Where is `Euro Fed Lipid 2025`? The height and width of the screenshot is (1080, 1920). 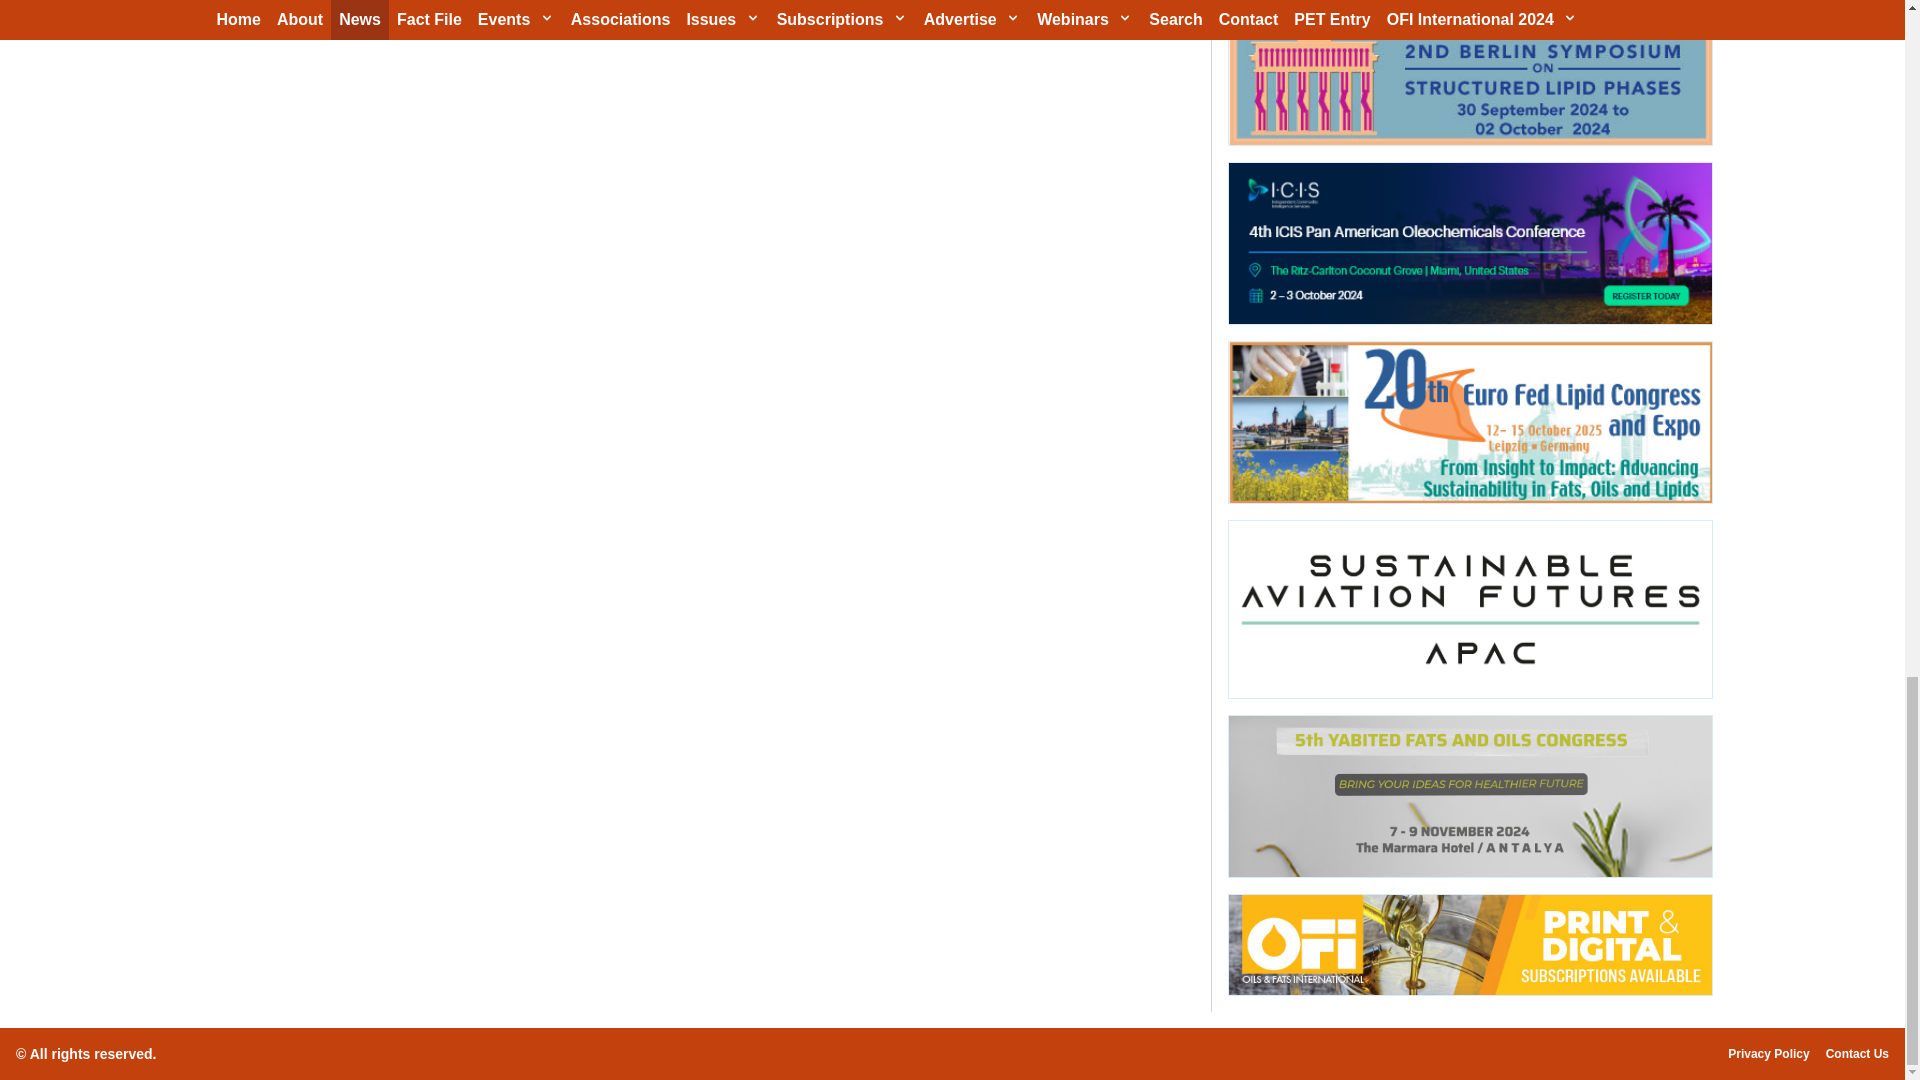
Euro Fed Lipid 2025 is located at coordinates (1469, 422).